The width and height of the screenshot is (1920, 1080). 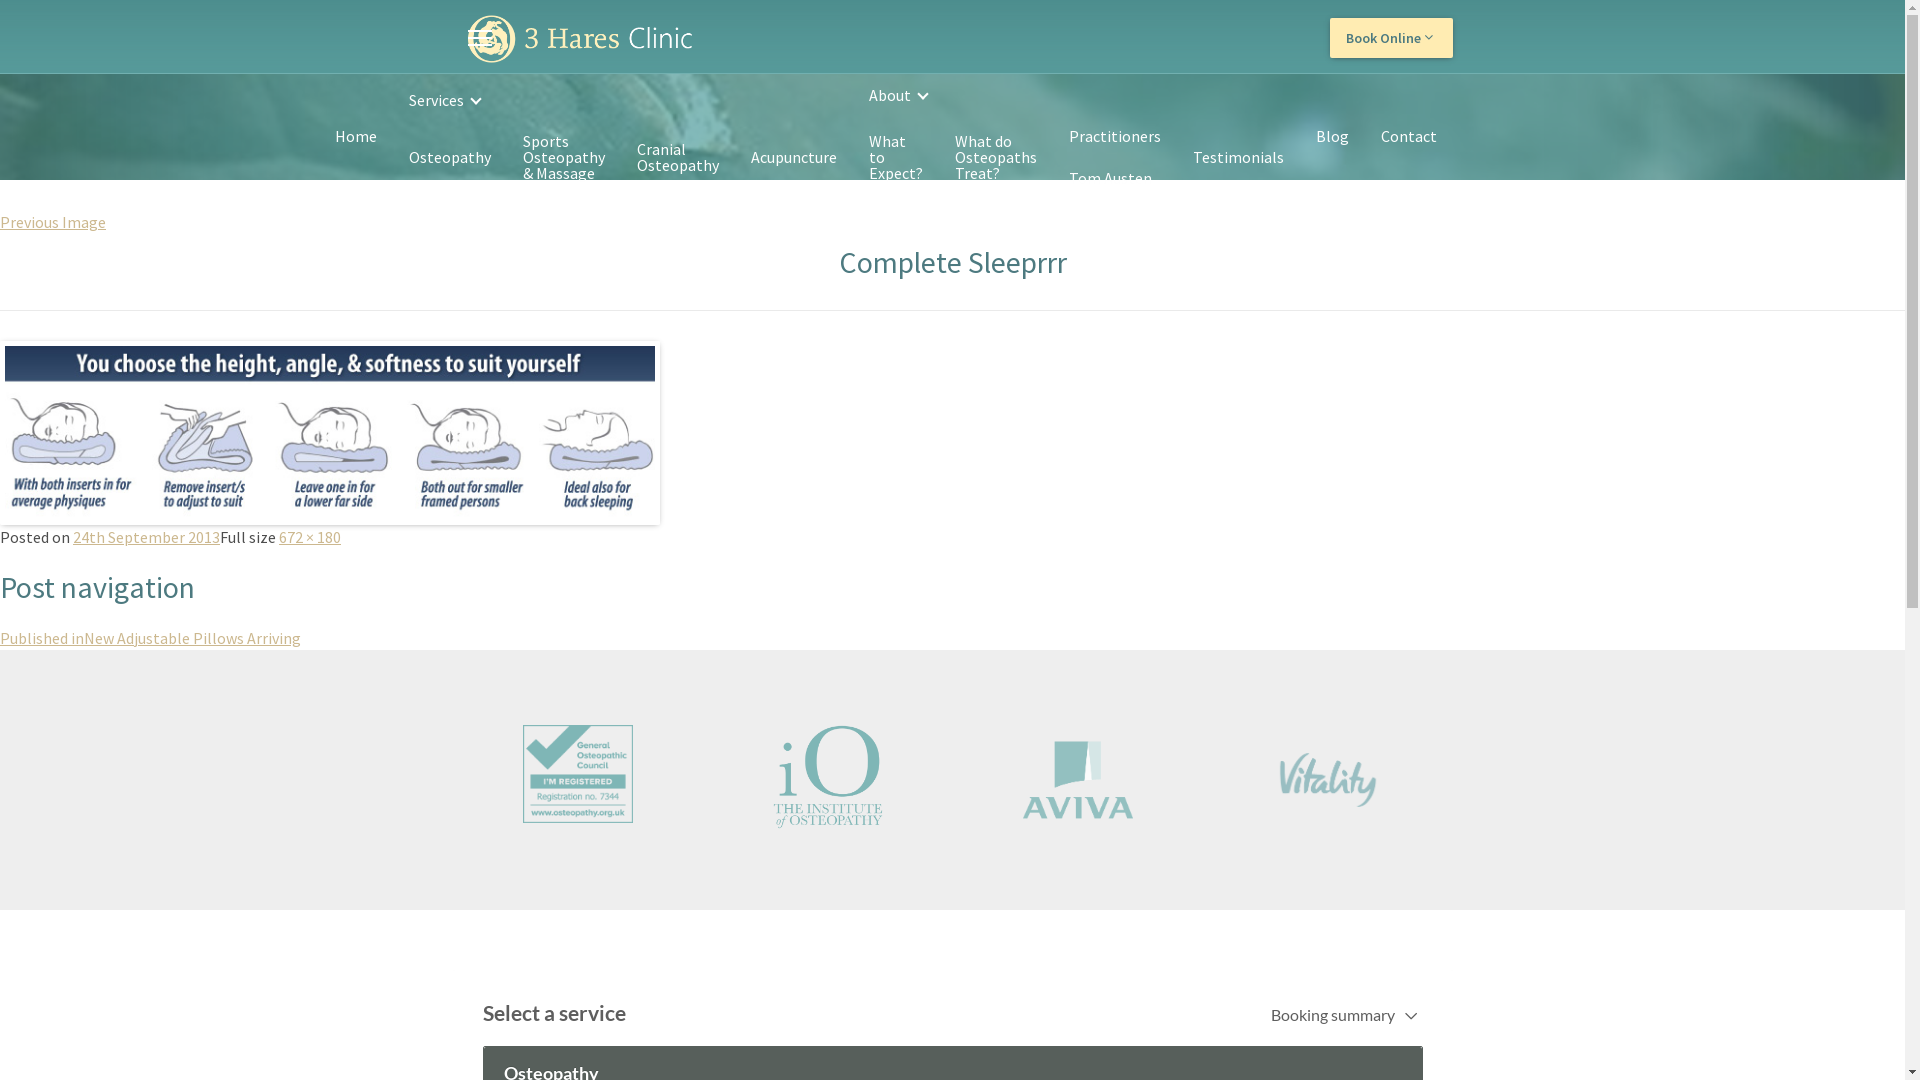 I want to click on Testimonials, so click(x=1238, y=157).